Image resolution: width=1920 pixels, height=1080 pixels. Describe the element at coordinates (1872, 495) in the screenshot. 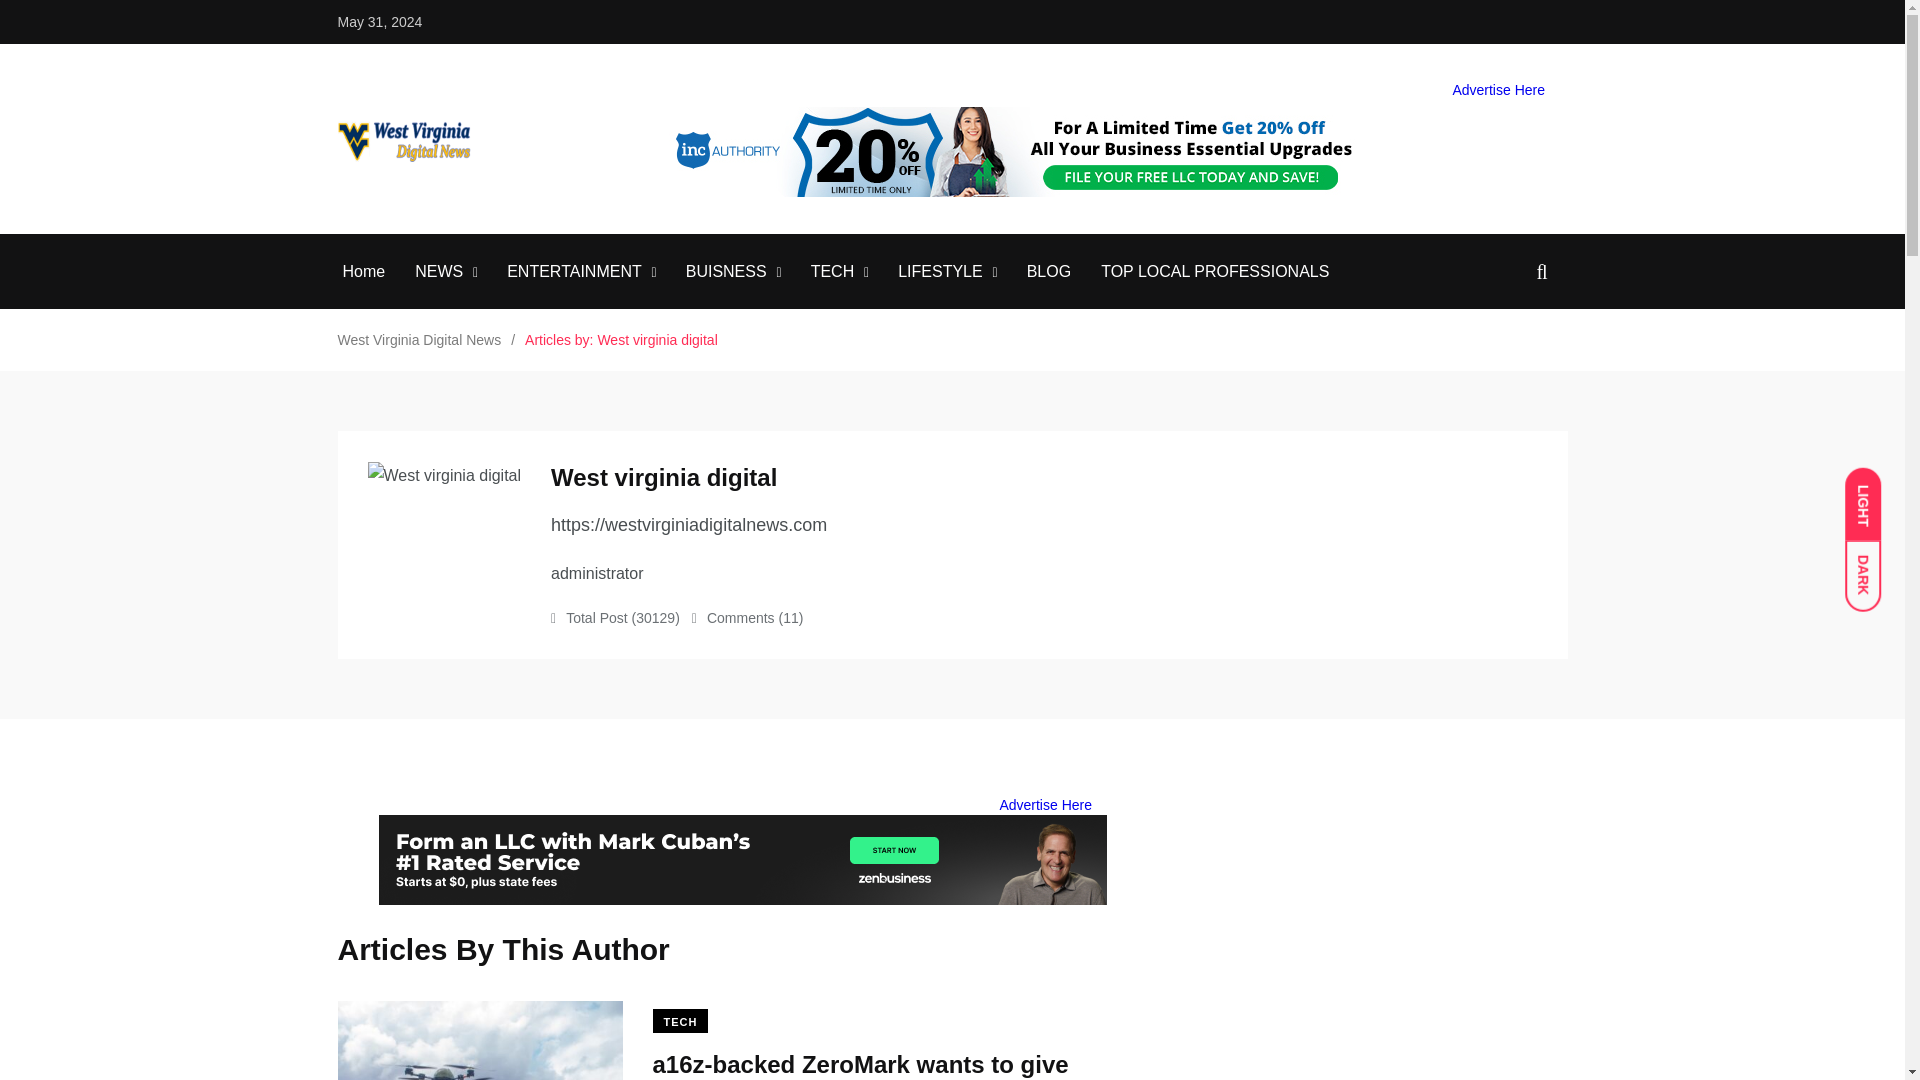

I see `Light Mode` at that location.